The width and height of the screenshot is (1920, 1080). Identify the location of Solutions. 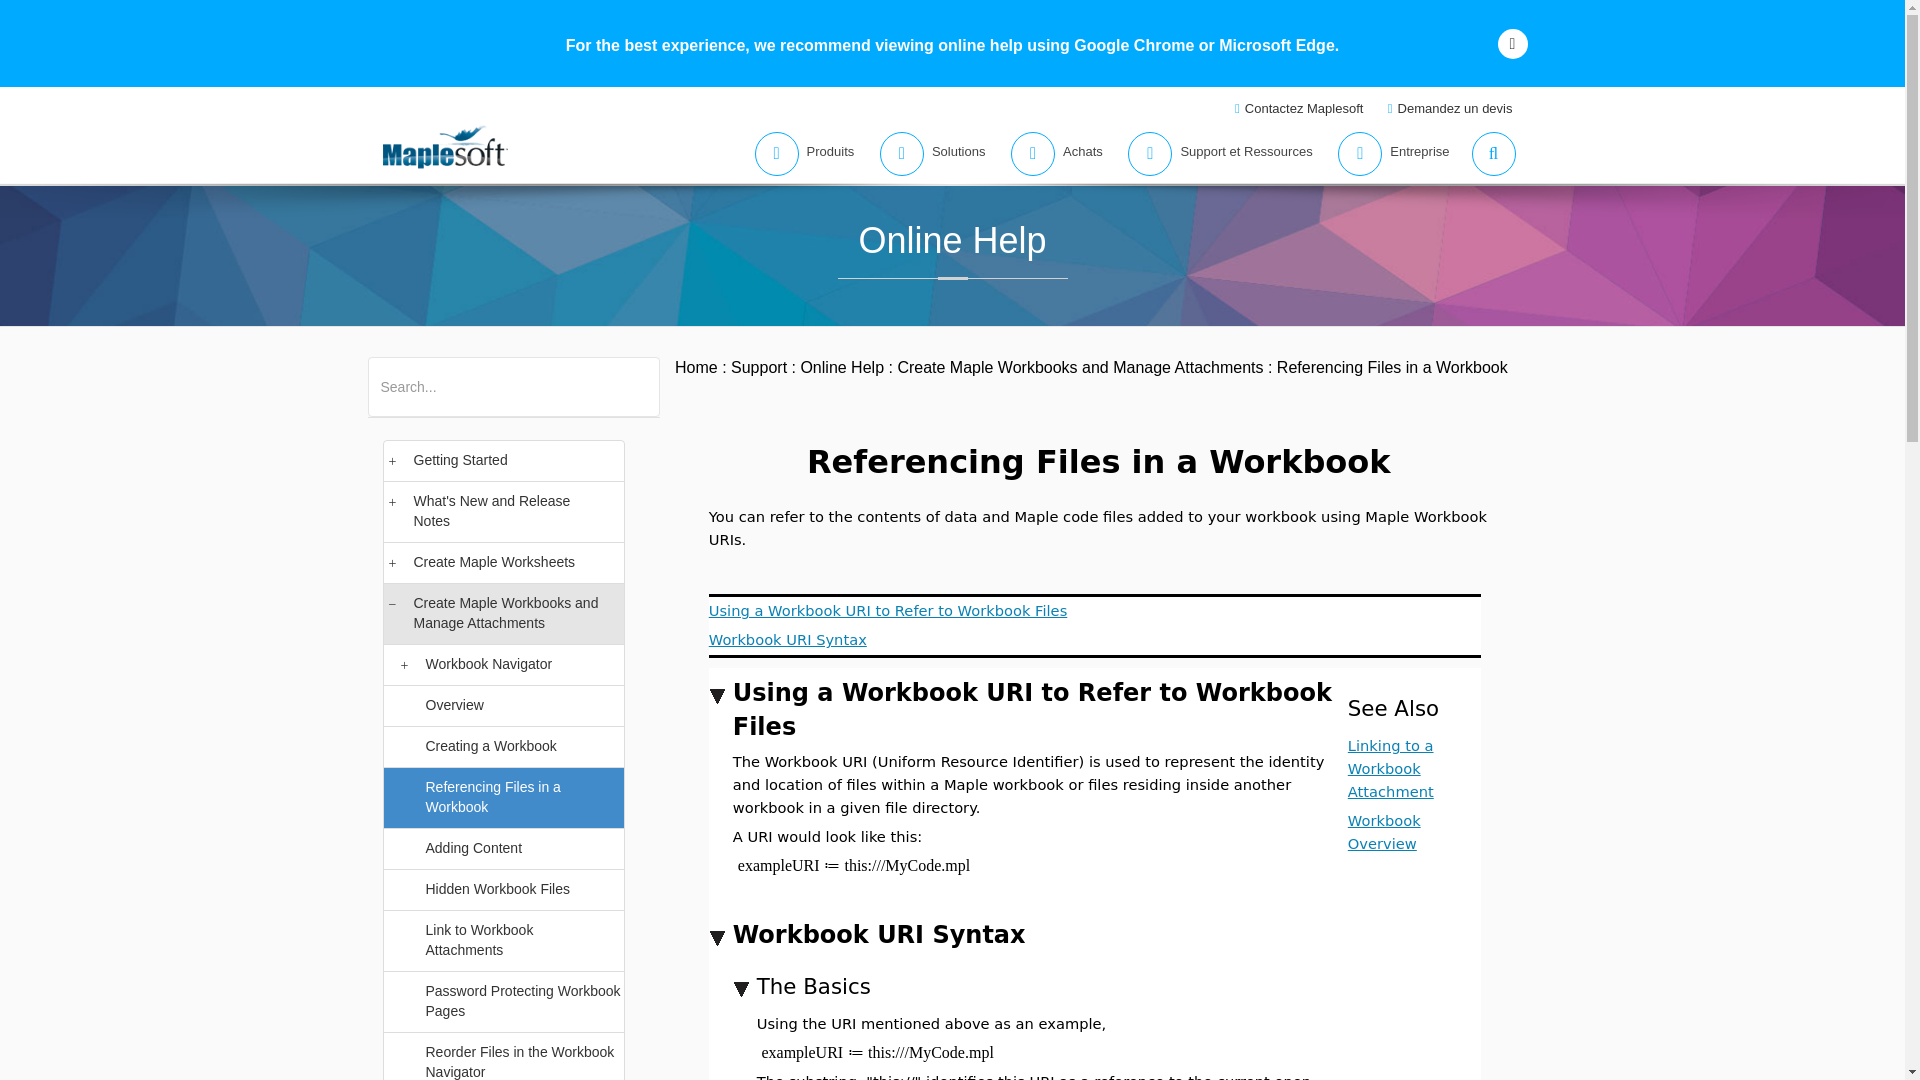
(926, 154).